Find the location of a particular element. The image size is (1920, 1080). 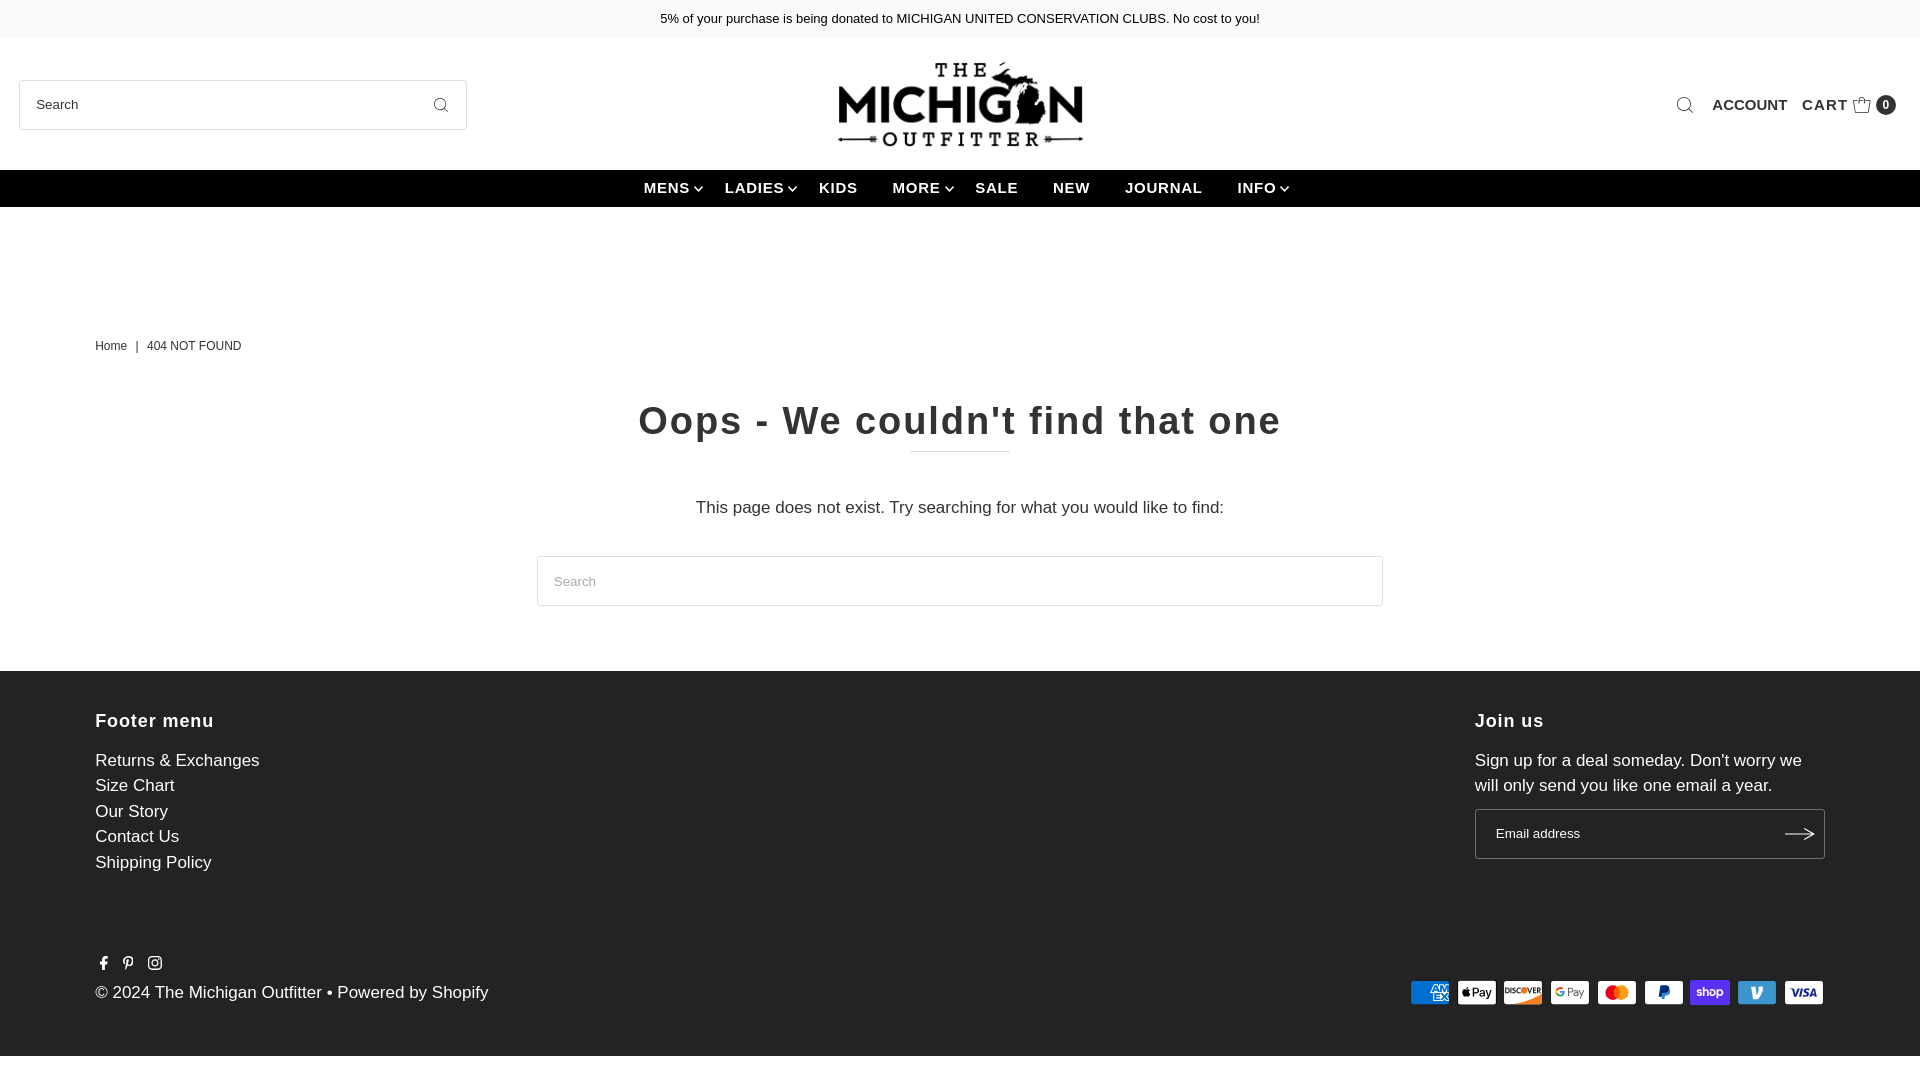

KIDS is located at coordinates (838, 187).